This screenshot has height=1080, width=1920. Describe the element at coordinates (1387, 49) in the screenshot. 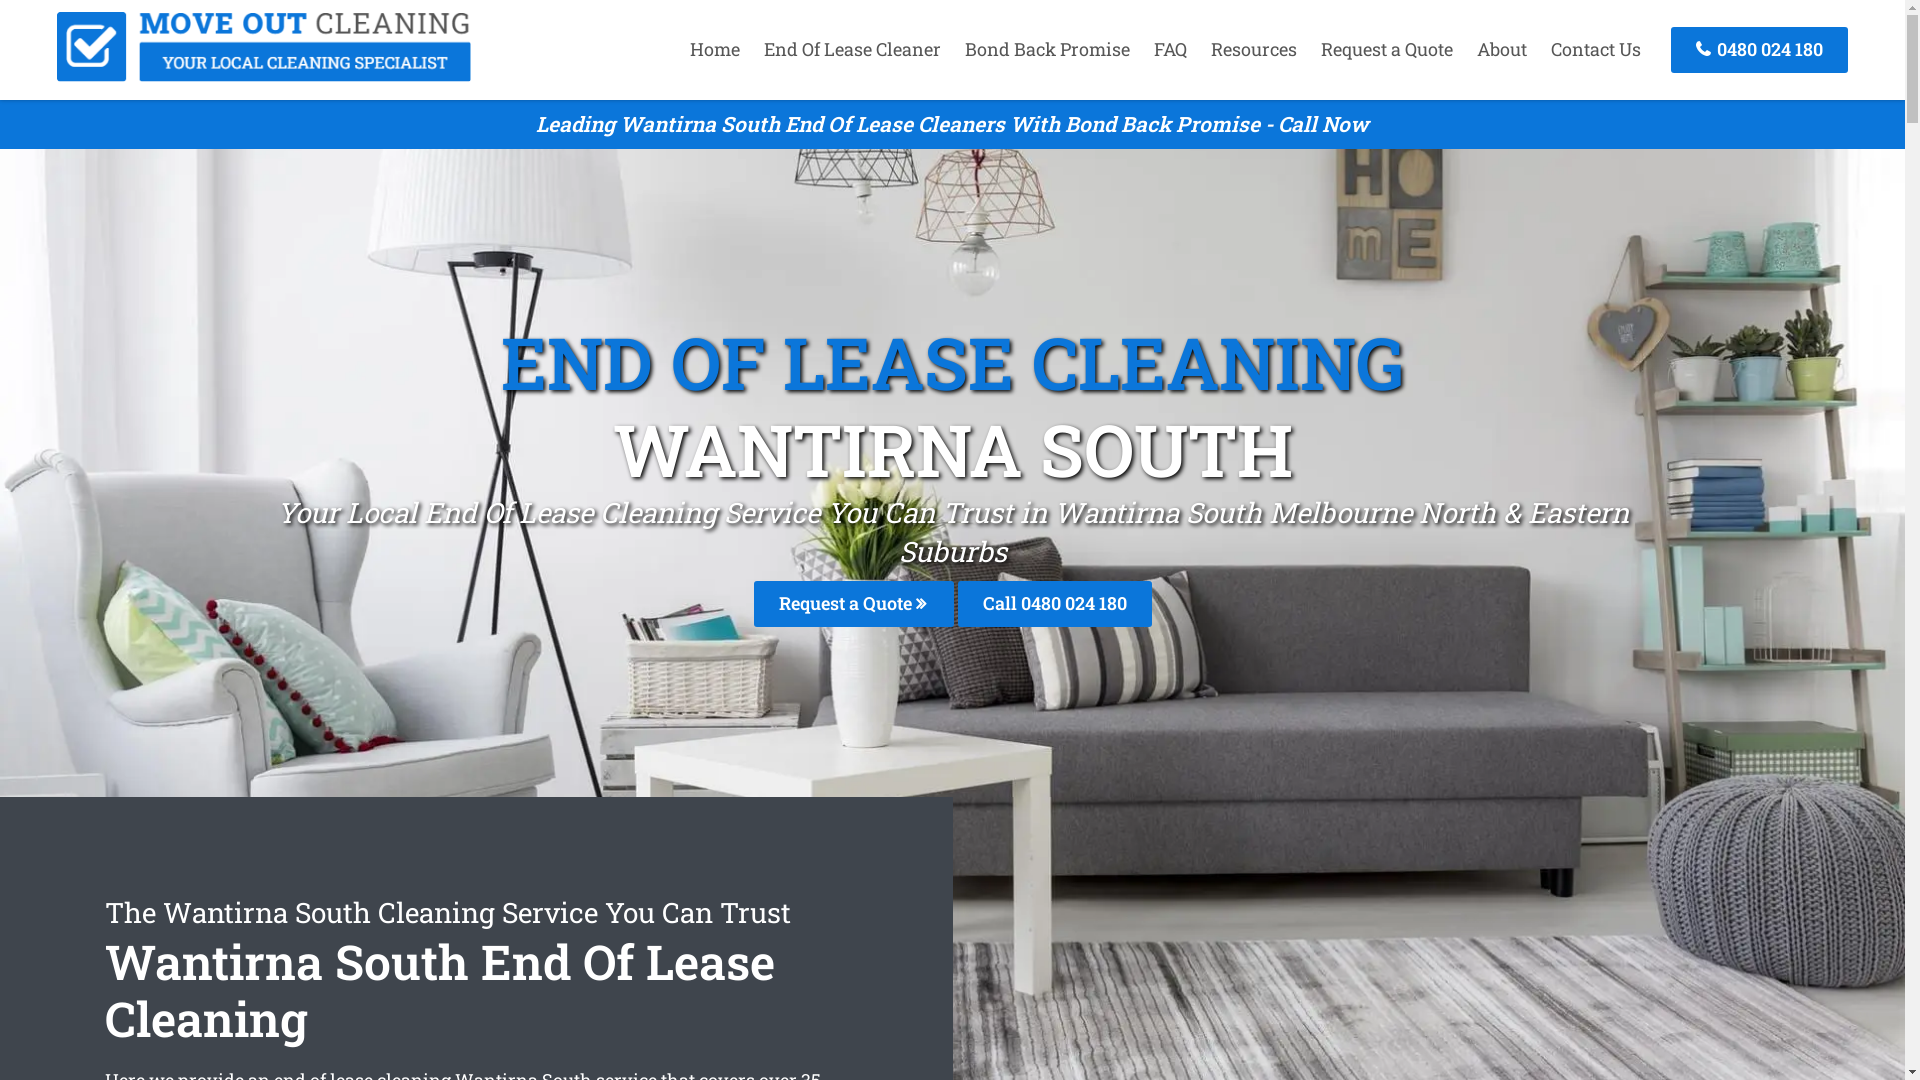

I see `Request a Quote` at that location.